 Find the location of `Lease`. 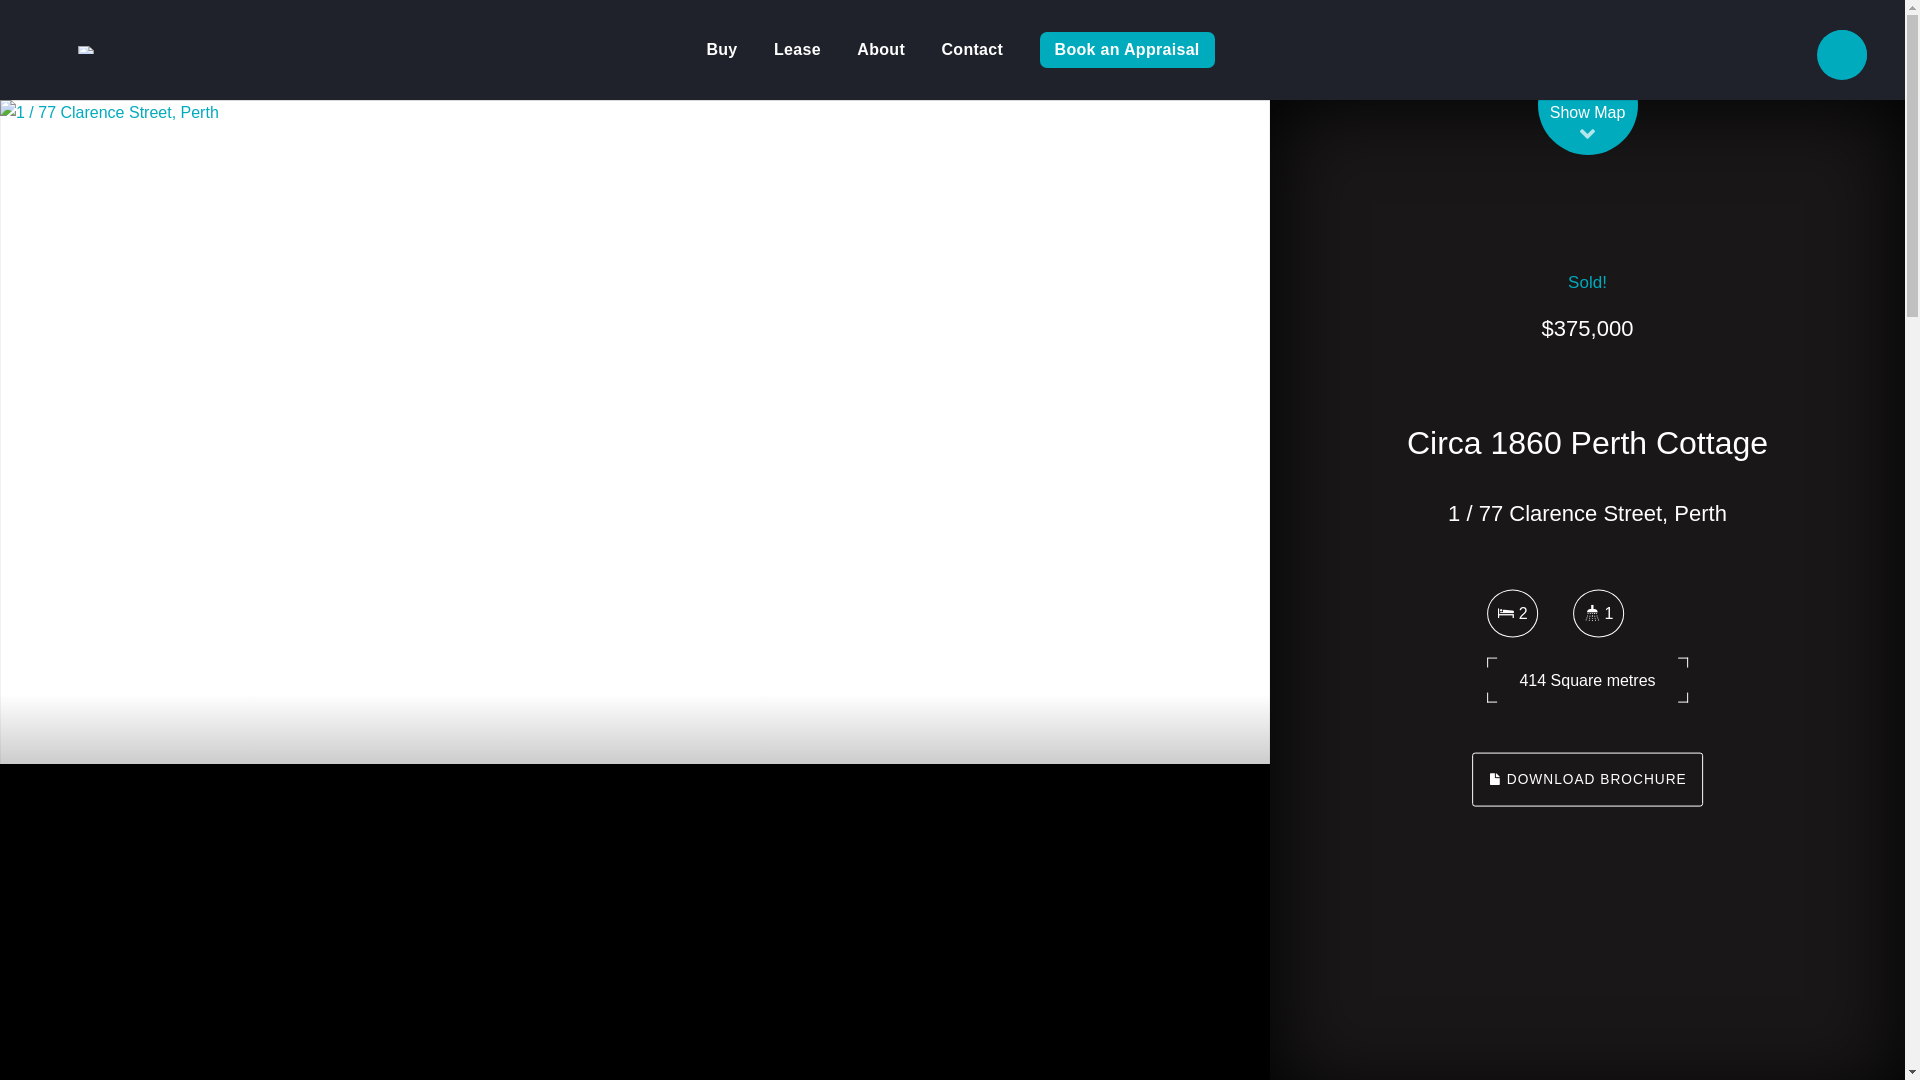

Lease is located at coordinates (798, 50).